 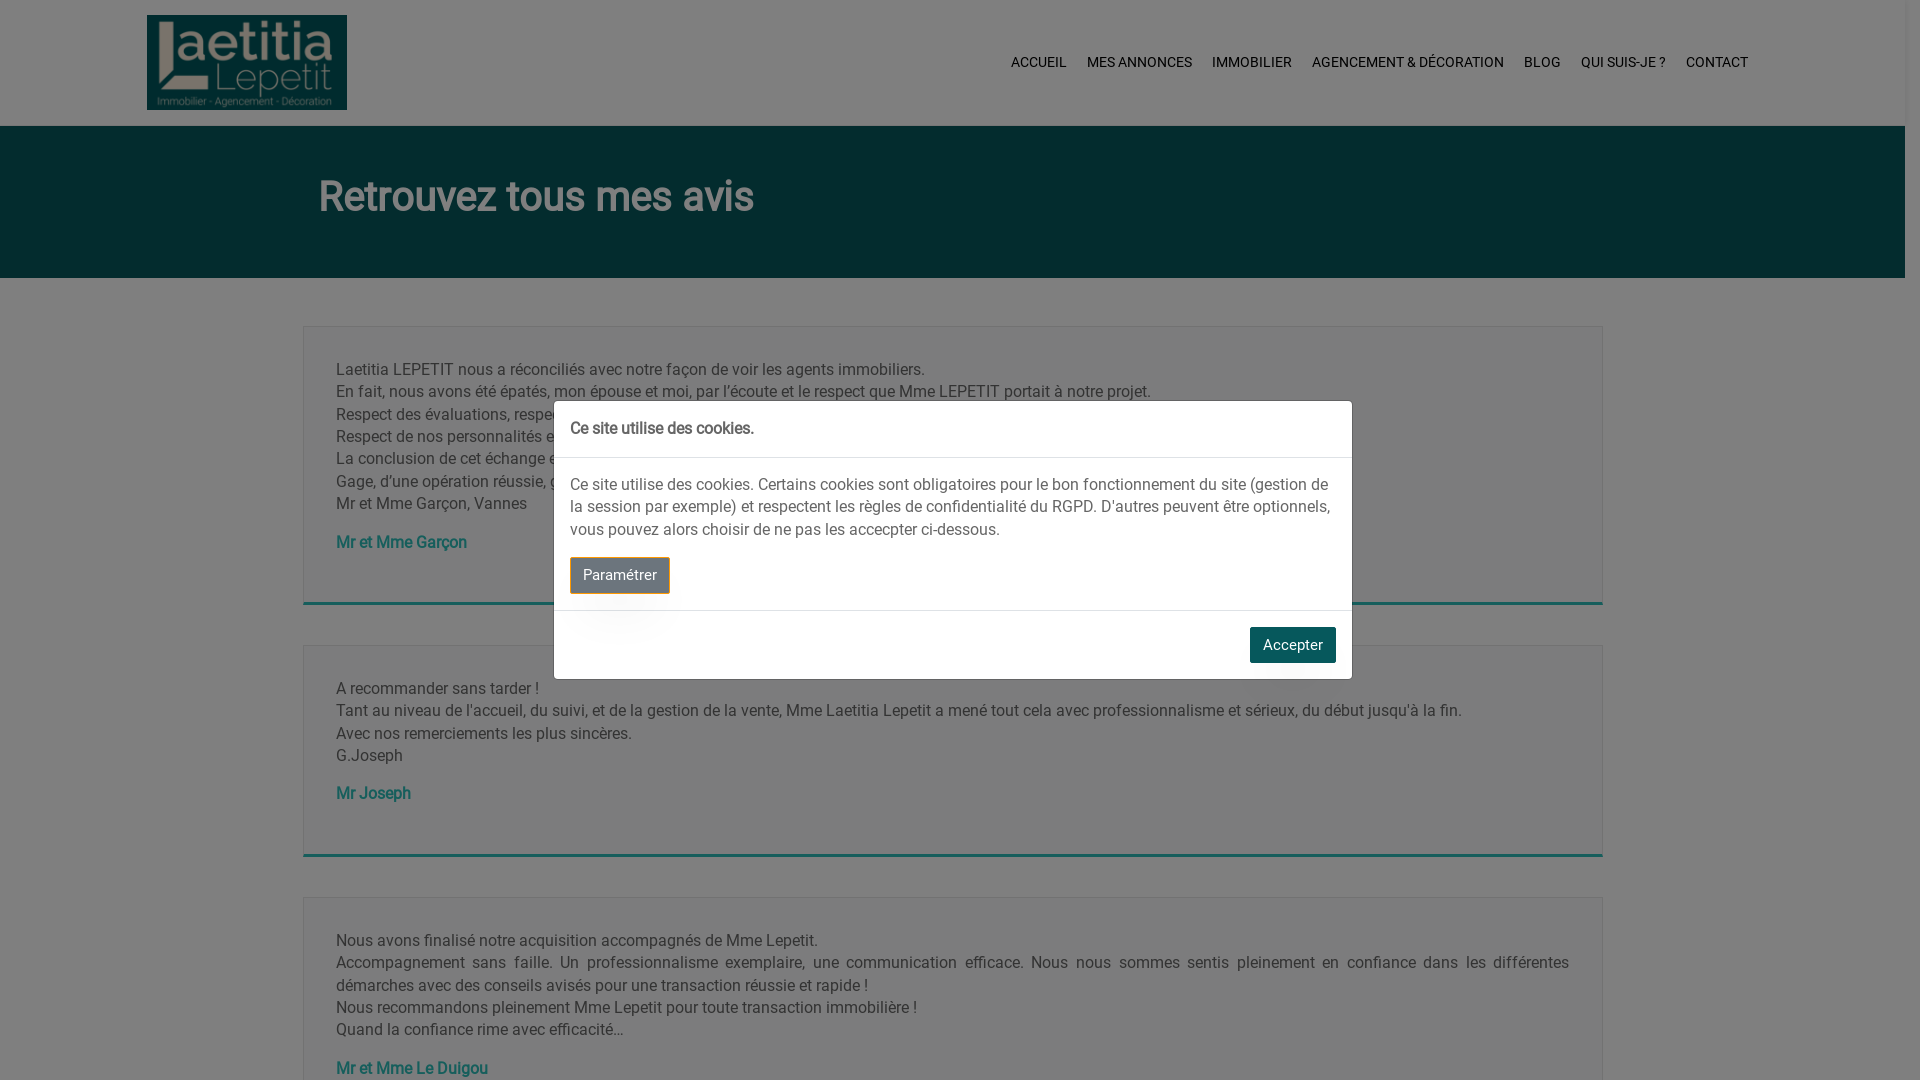 What do you see at coordinates (1542, 62) in the screenshot?
I see `BLOG` at bounding box center [1542, 62].